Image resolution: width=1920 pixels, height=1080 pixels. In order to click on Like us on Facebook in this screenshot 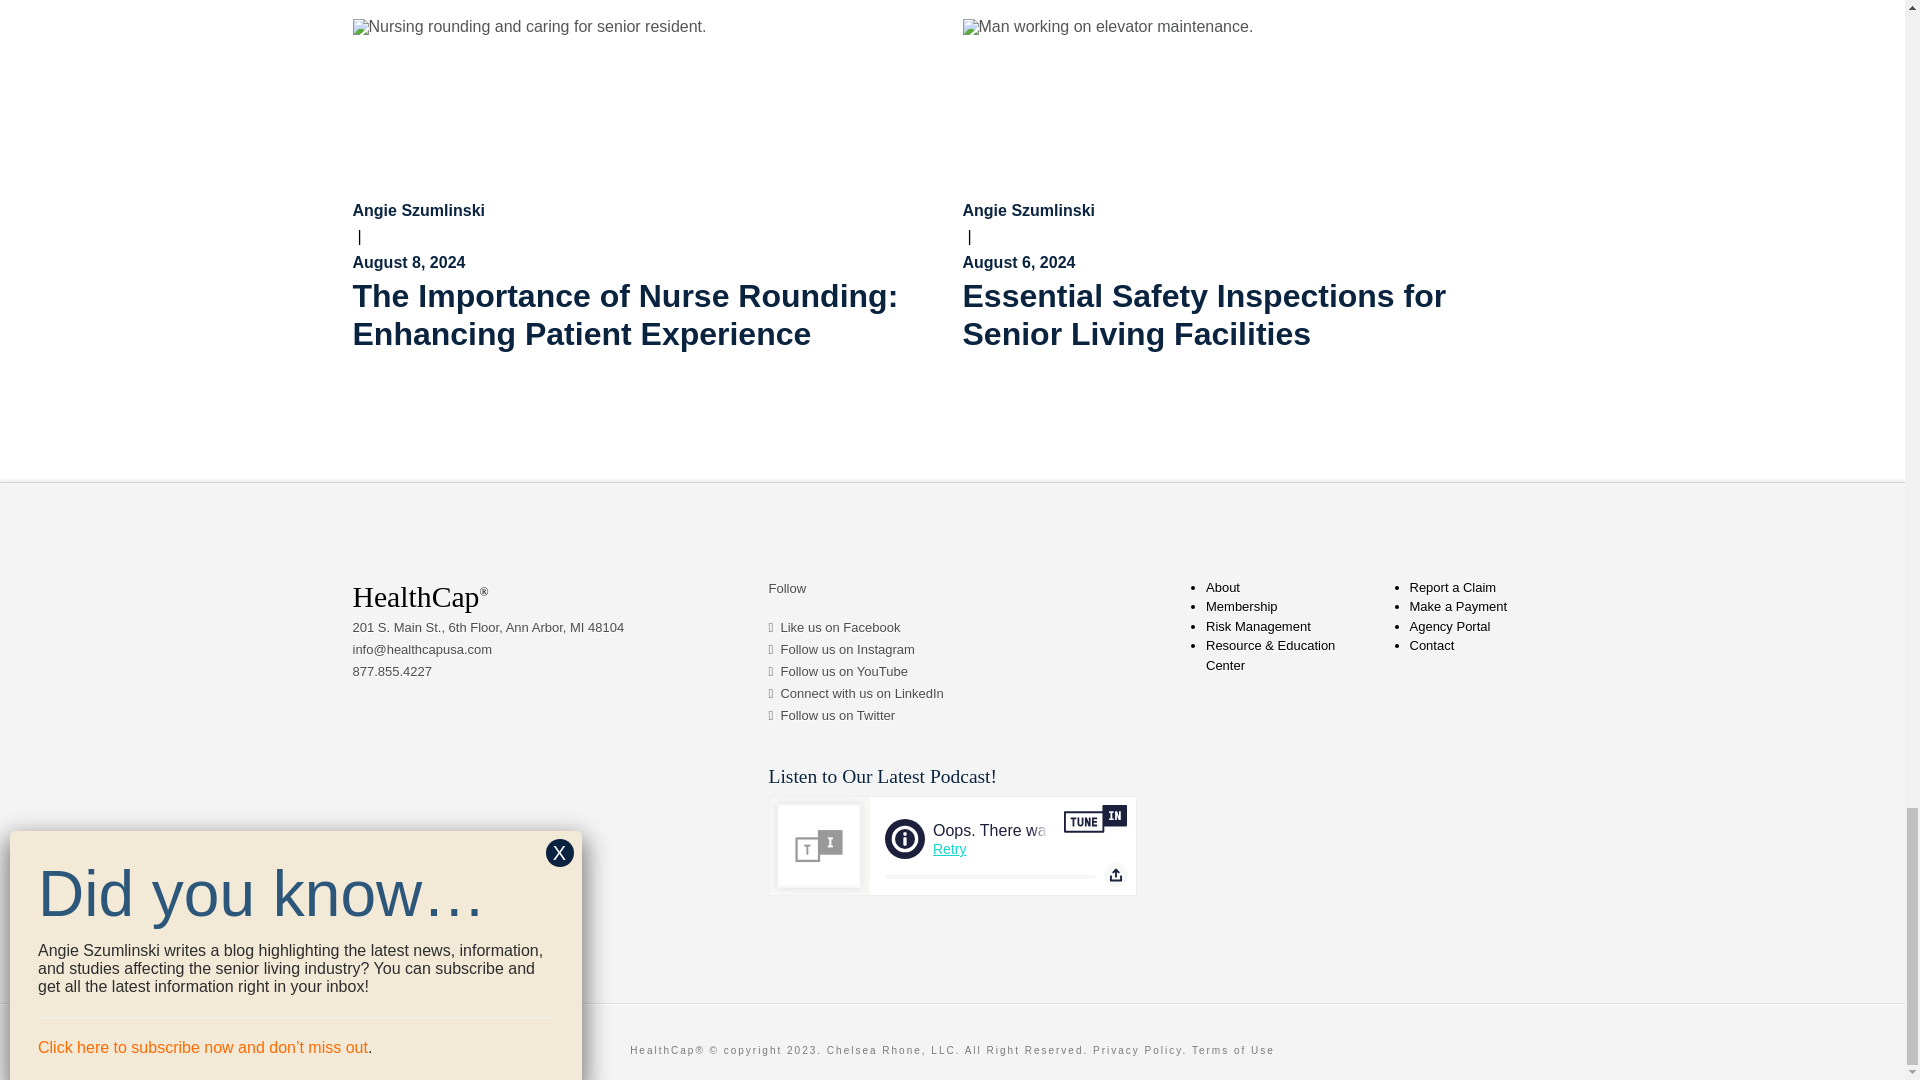, I will do `click(840, 627)`.